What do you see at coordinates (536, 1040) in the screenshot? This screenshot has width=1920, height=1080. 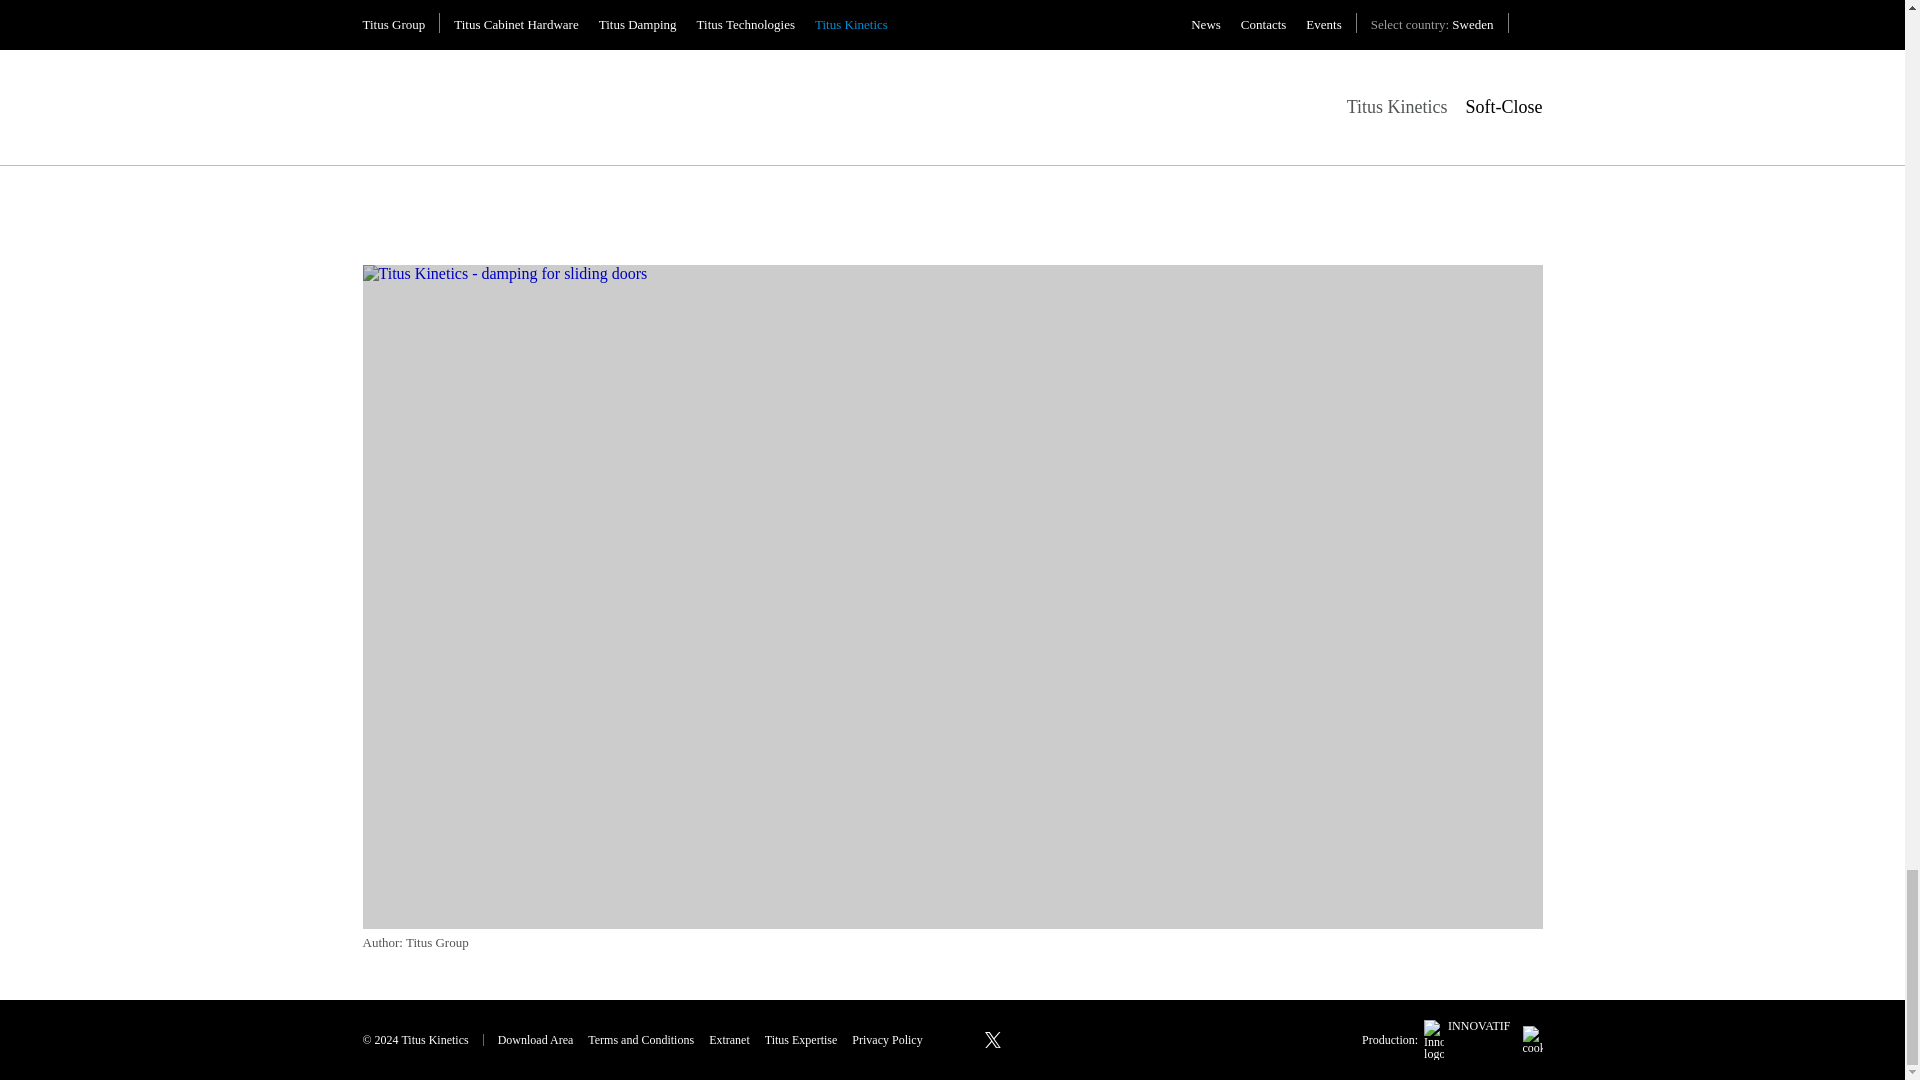 I see `Download Area` at bounding box center [536, 1040].